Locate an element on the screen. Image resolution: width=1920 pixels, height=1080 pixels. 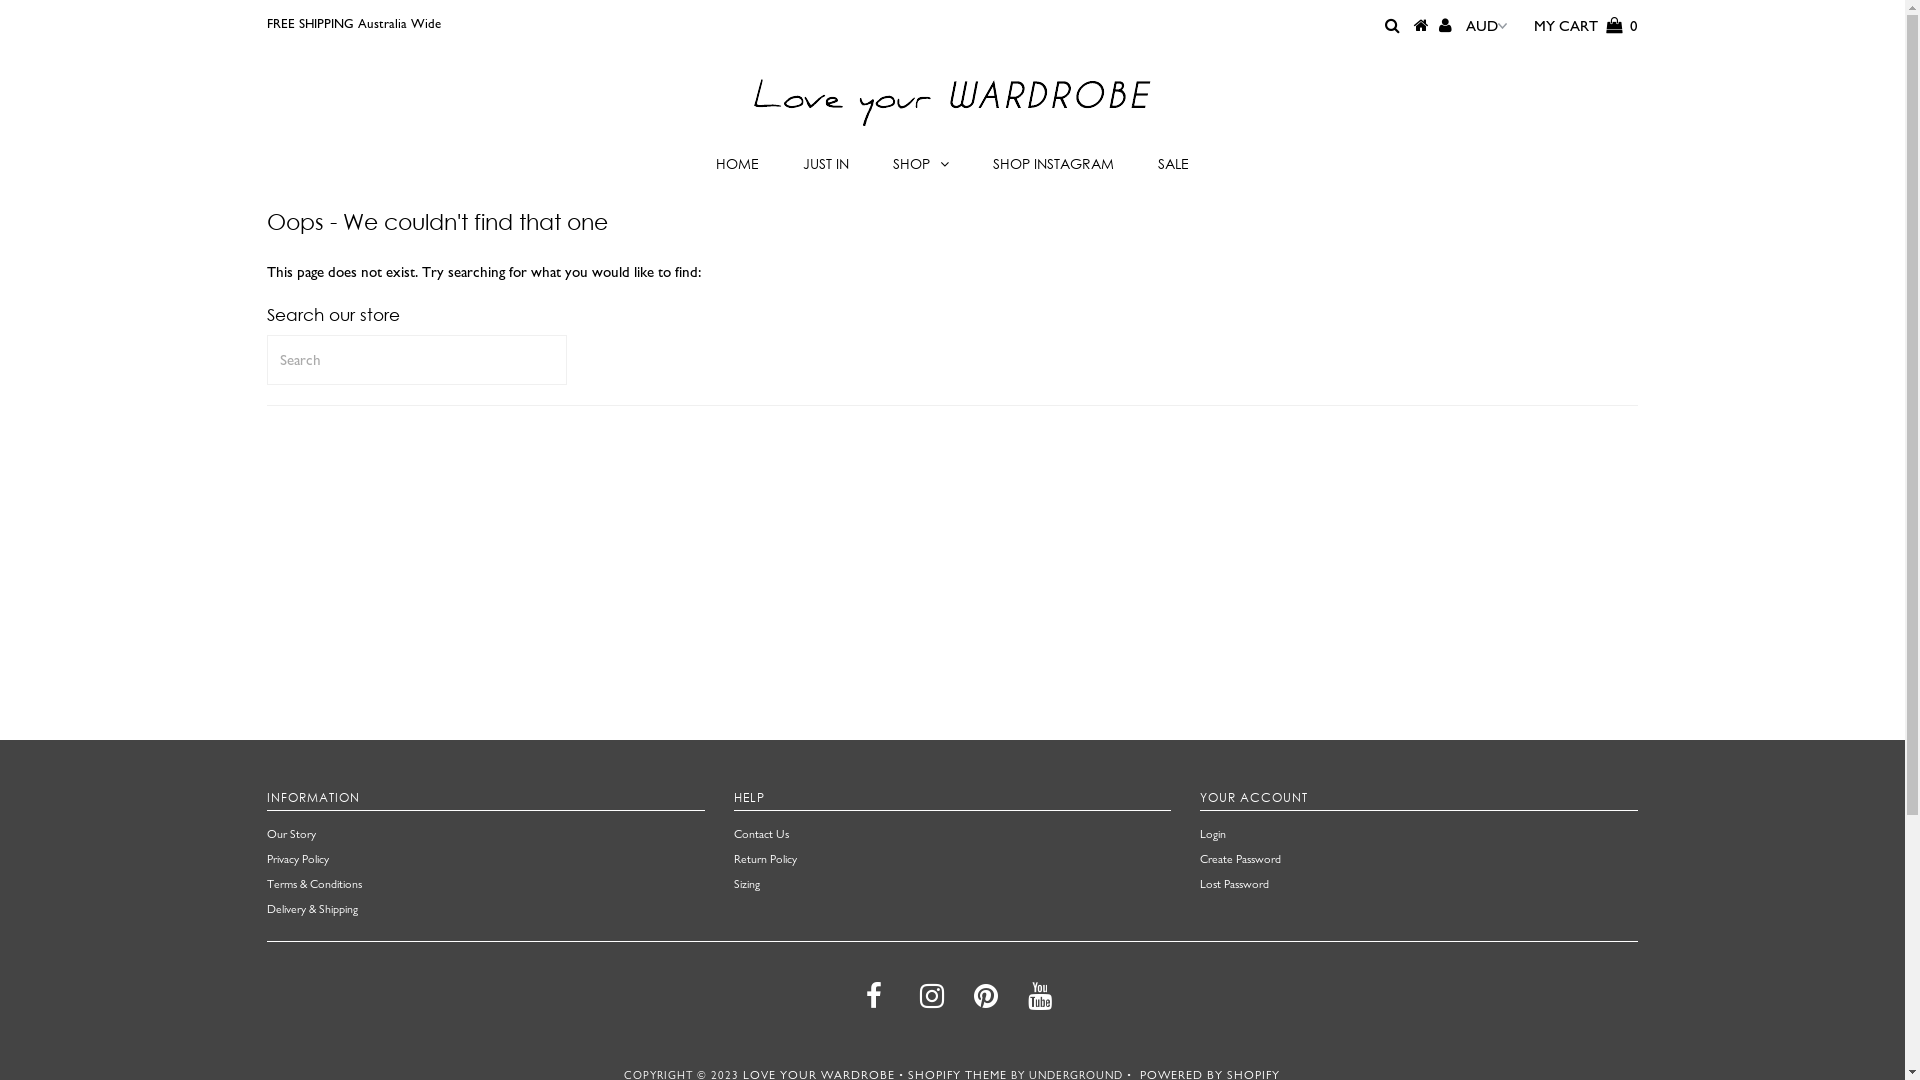
MY CART    0 is located at coordinates (1586, 26).